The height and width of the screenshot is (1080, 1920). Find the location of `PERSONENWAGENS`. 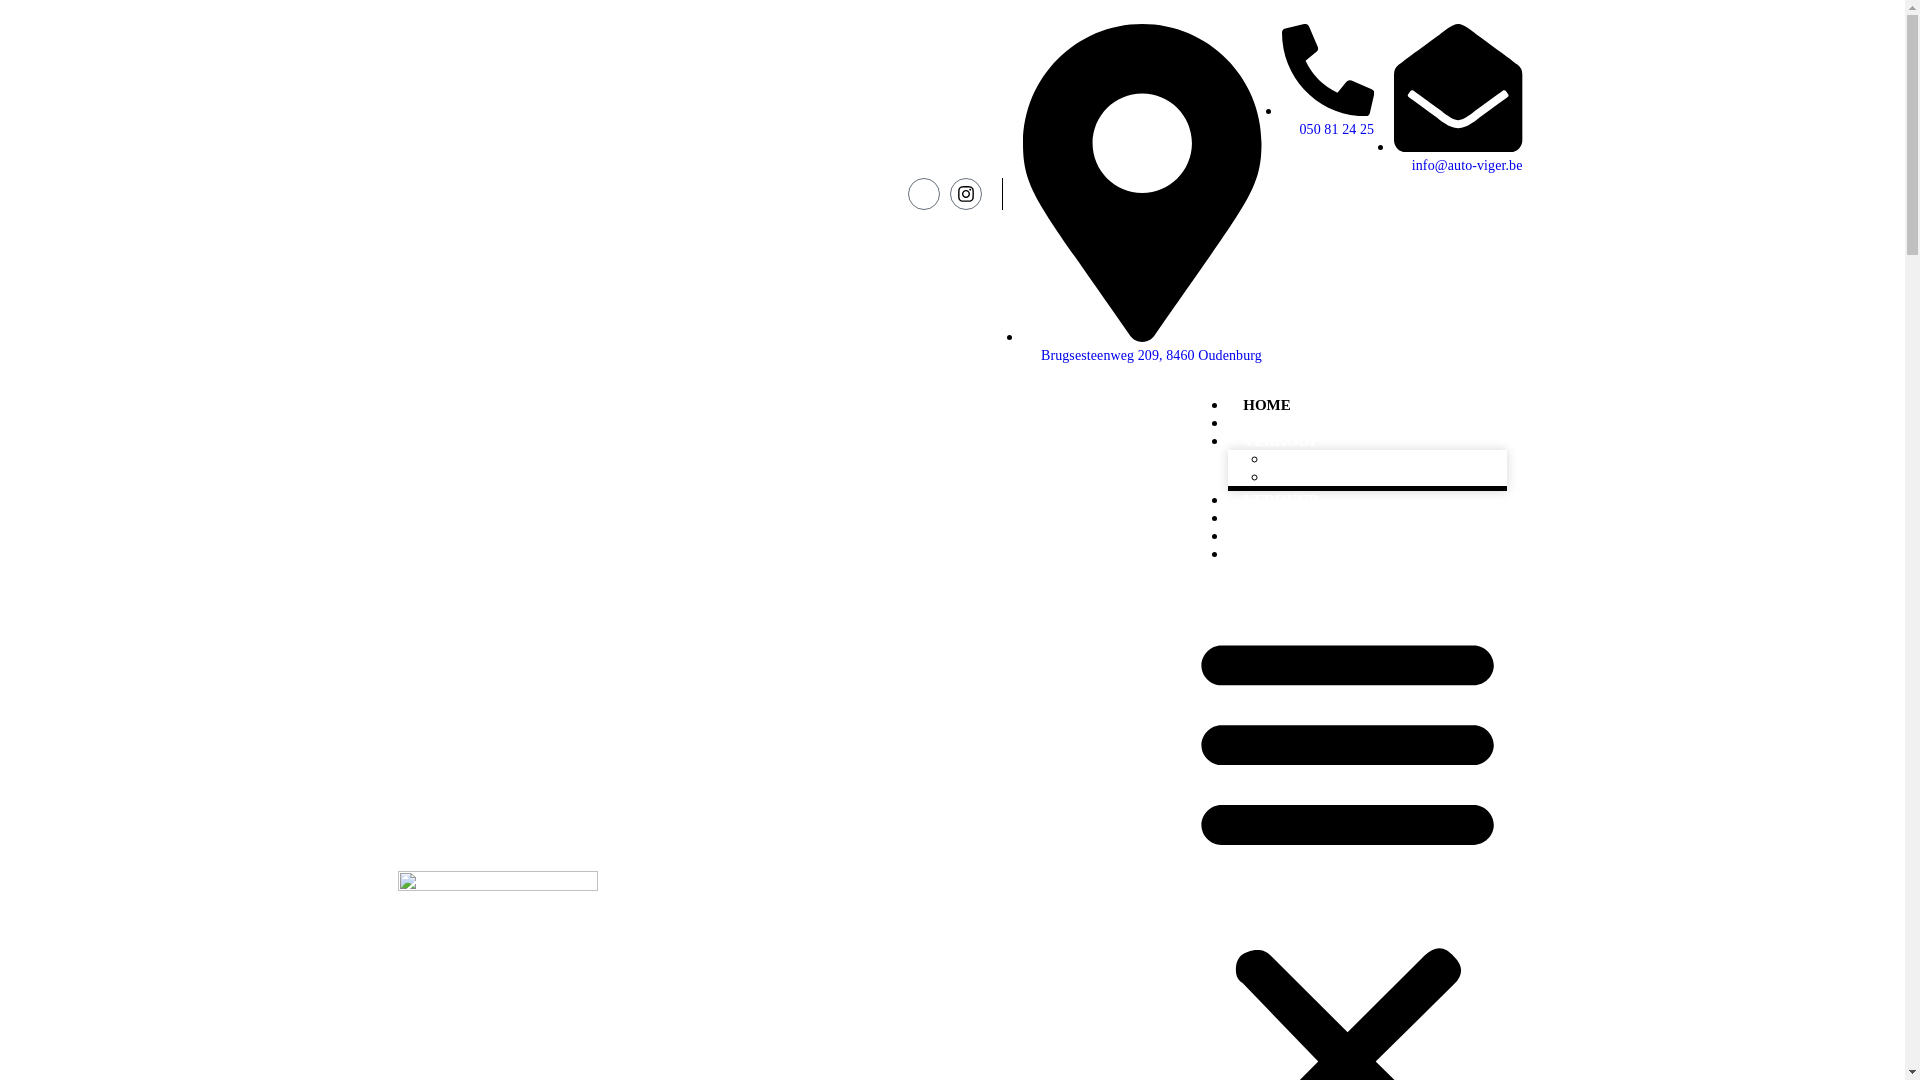

PERSONENWAGENS is located at coordinates (1353, 459).